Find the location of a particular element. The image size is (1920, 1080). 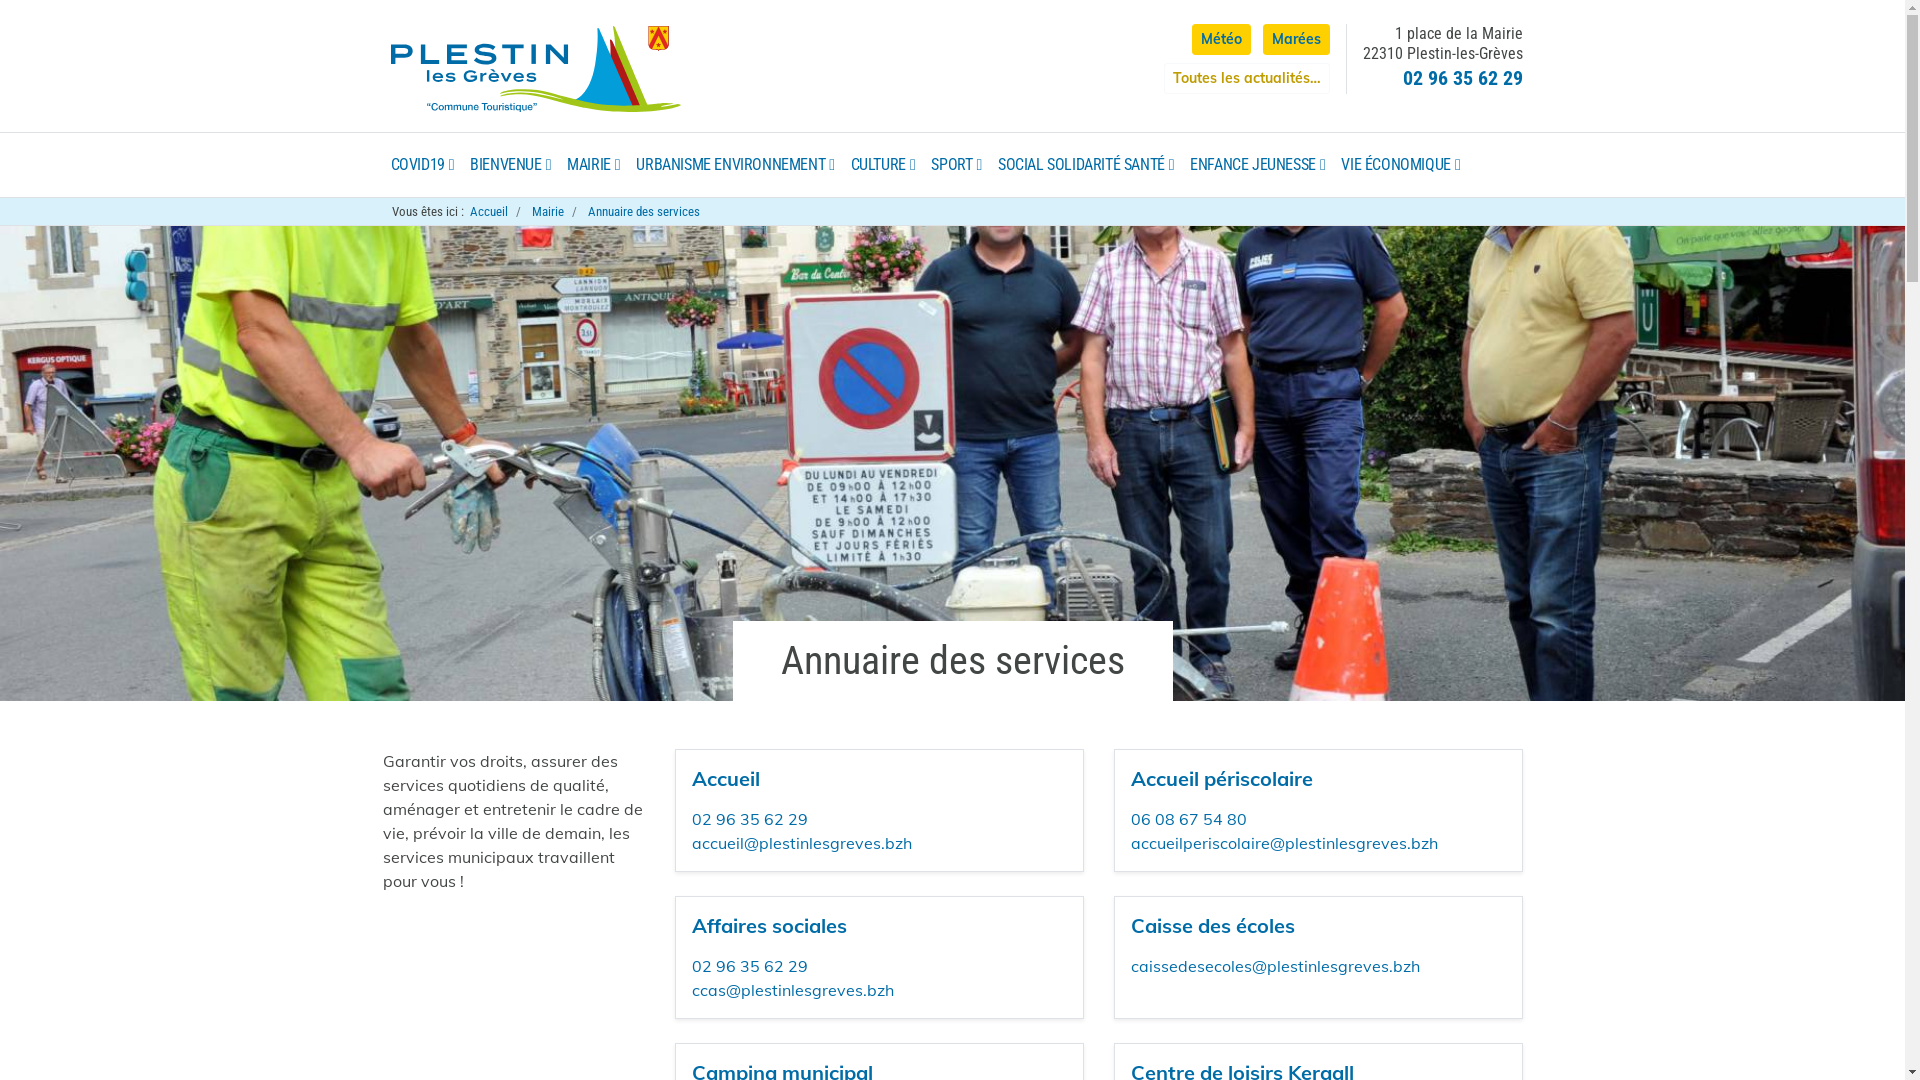

ccas@plestinlesgreves.bzh is located at coordinates (793, 990).